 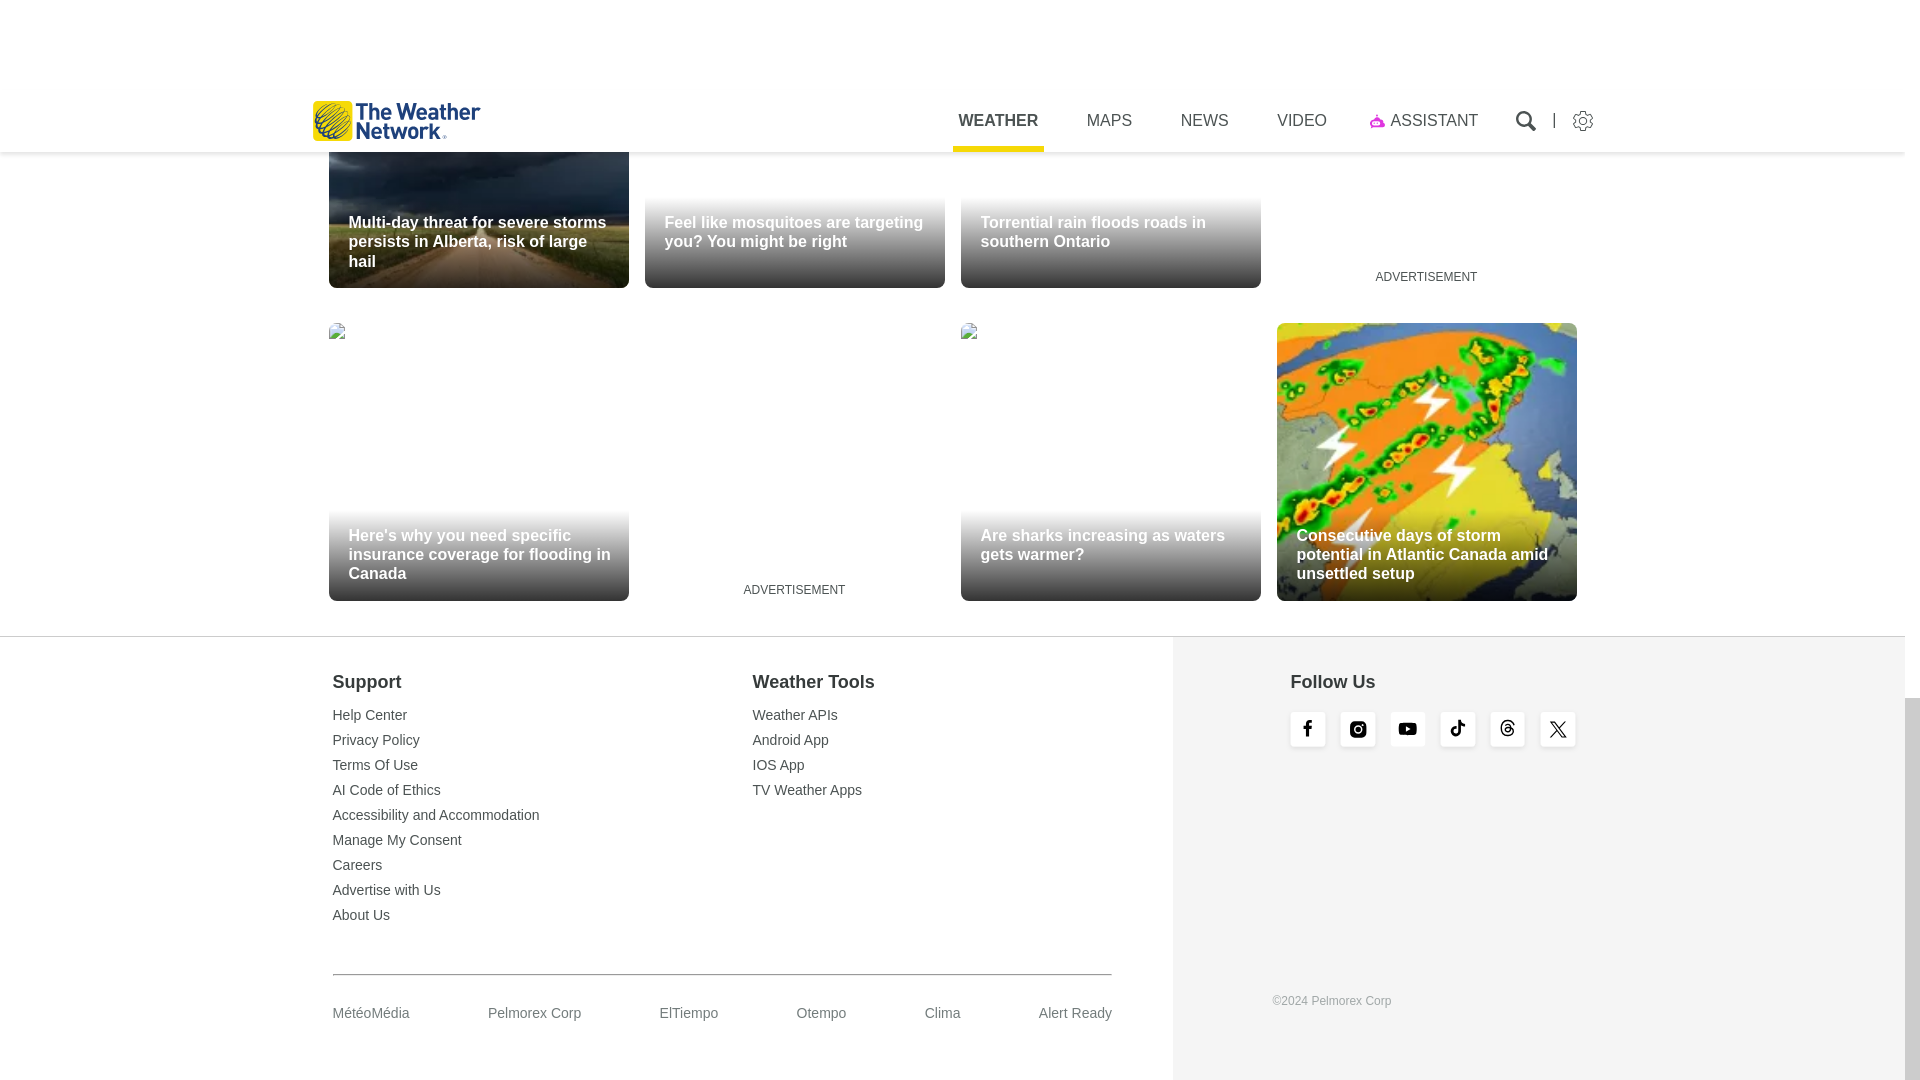 What do you see at coordinates (542, 740) in the screenshot?
I see `Privacy Policy` at bounding box center [542, 740].